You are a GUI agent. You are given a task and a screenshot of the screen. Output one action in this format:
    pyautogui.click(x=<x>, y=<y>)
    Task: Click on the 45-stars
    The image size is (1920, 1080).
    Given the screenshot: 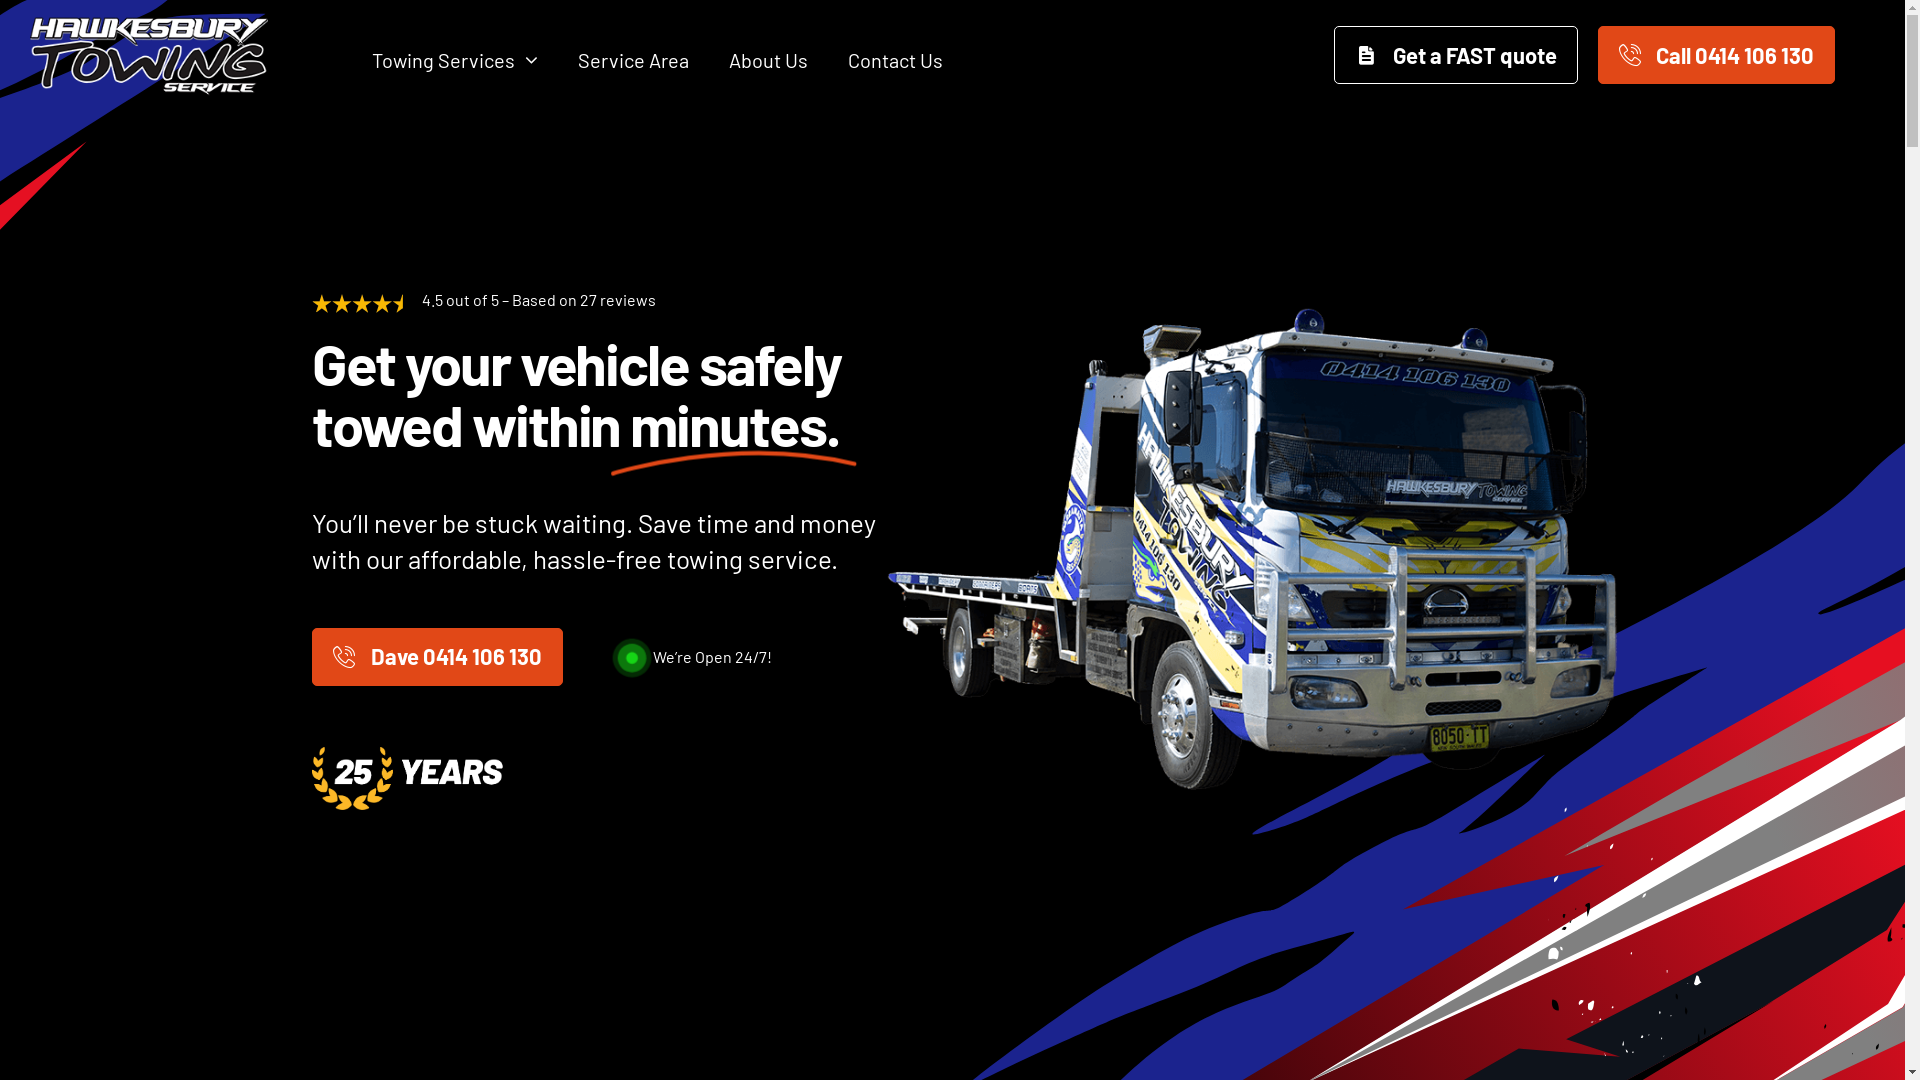 What is the action you would take?
    pyautogui.click(x=362, y=304)
    